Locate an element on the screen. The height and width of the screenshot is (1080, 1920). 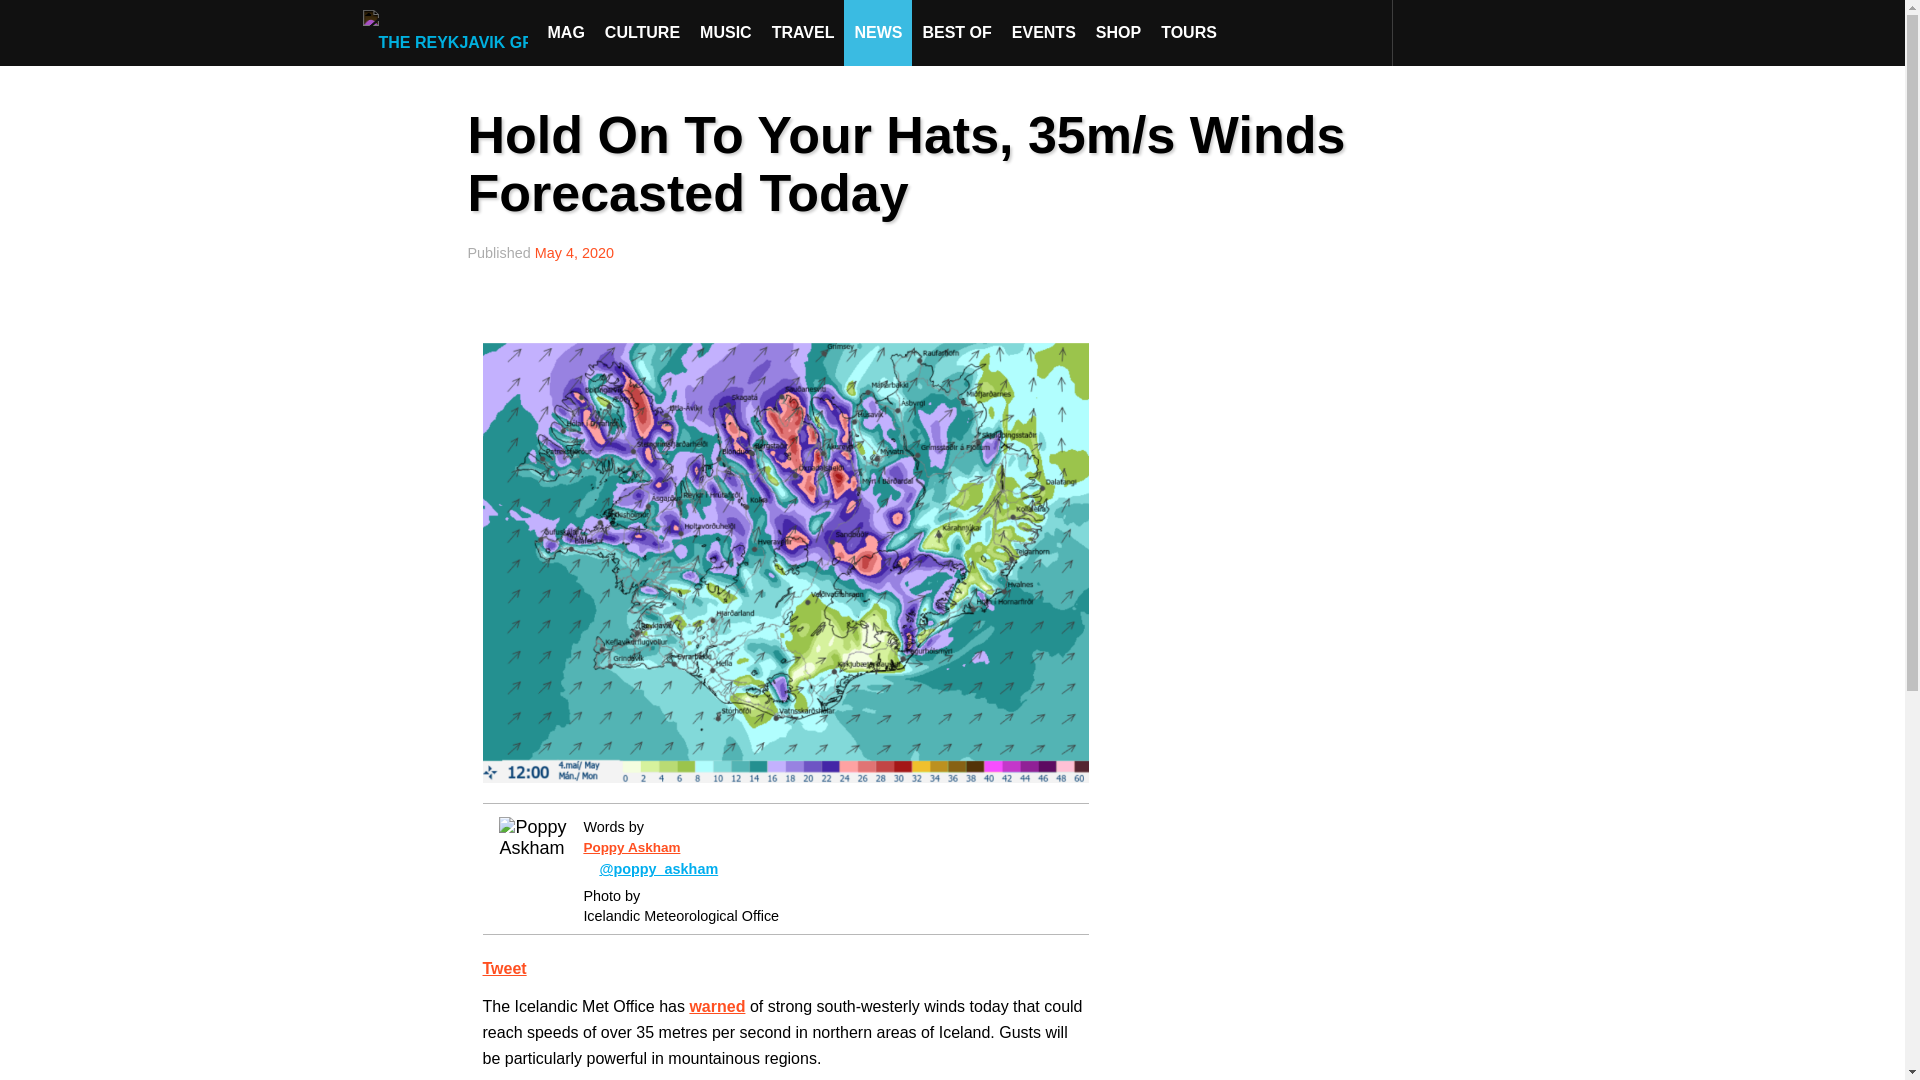
Poppy Askham is located at coordinates (631, 848).